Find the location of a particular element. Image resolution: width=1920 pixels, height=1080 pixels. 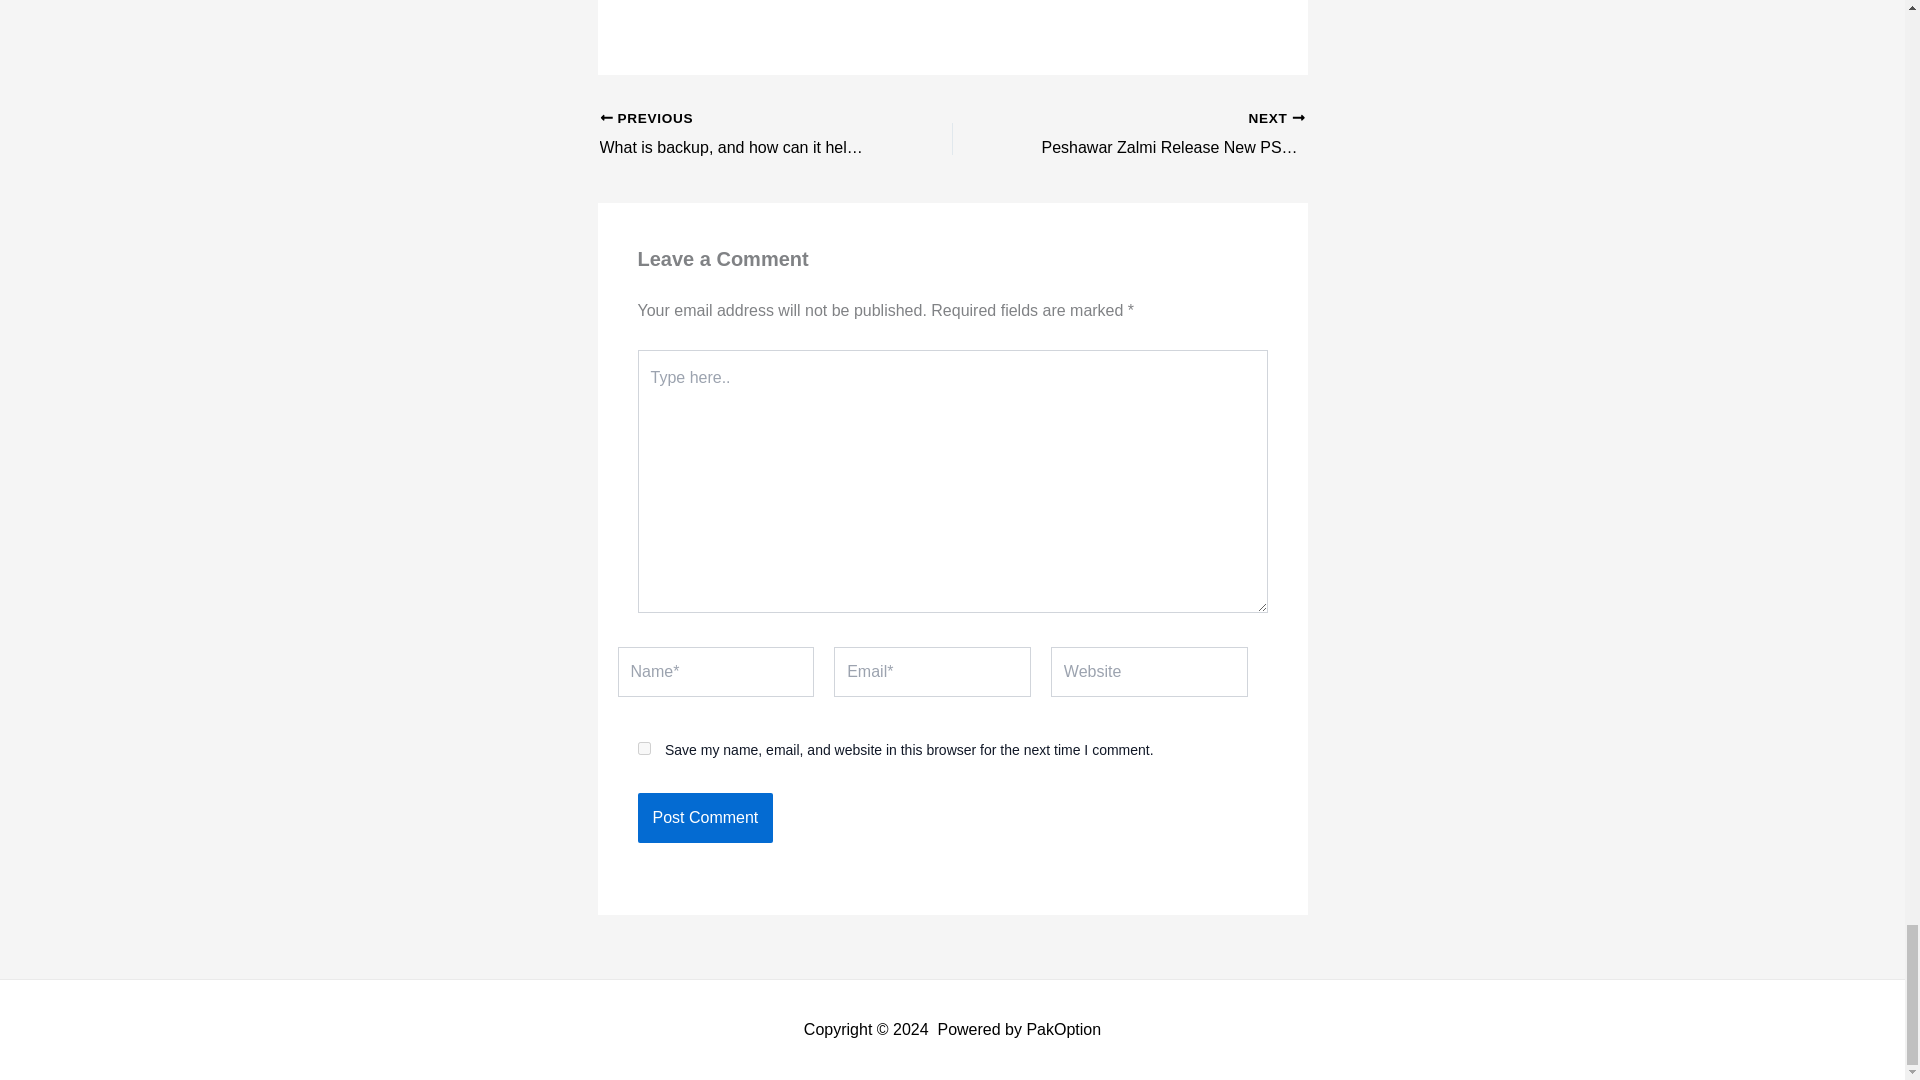

What is backup, and how can it help you relax? is located at coordinates (705, 818).